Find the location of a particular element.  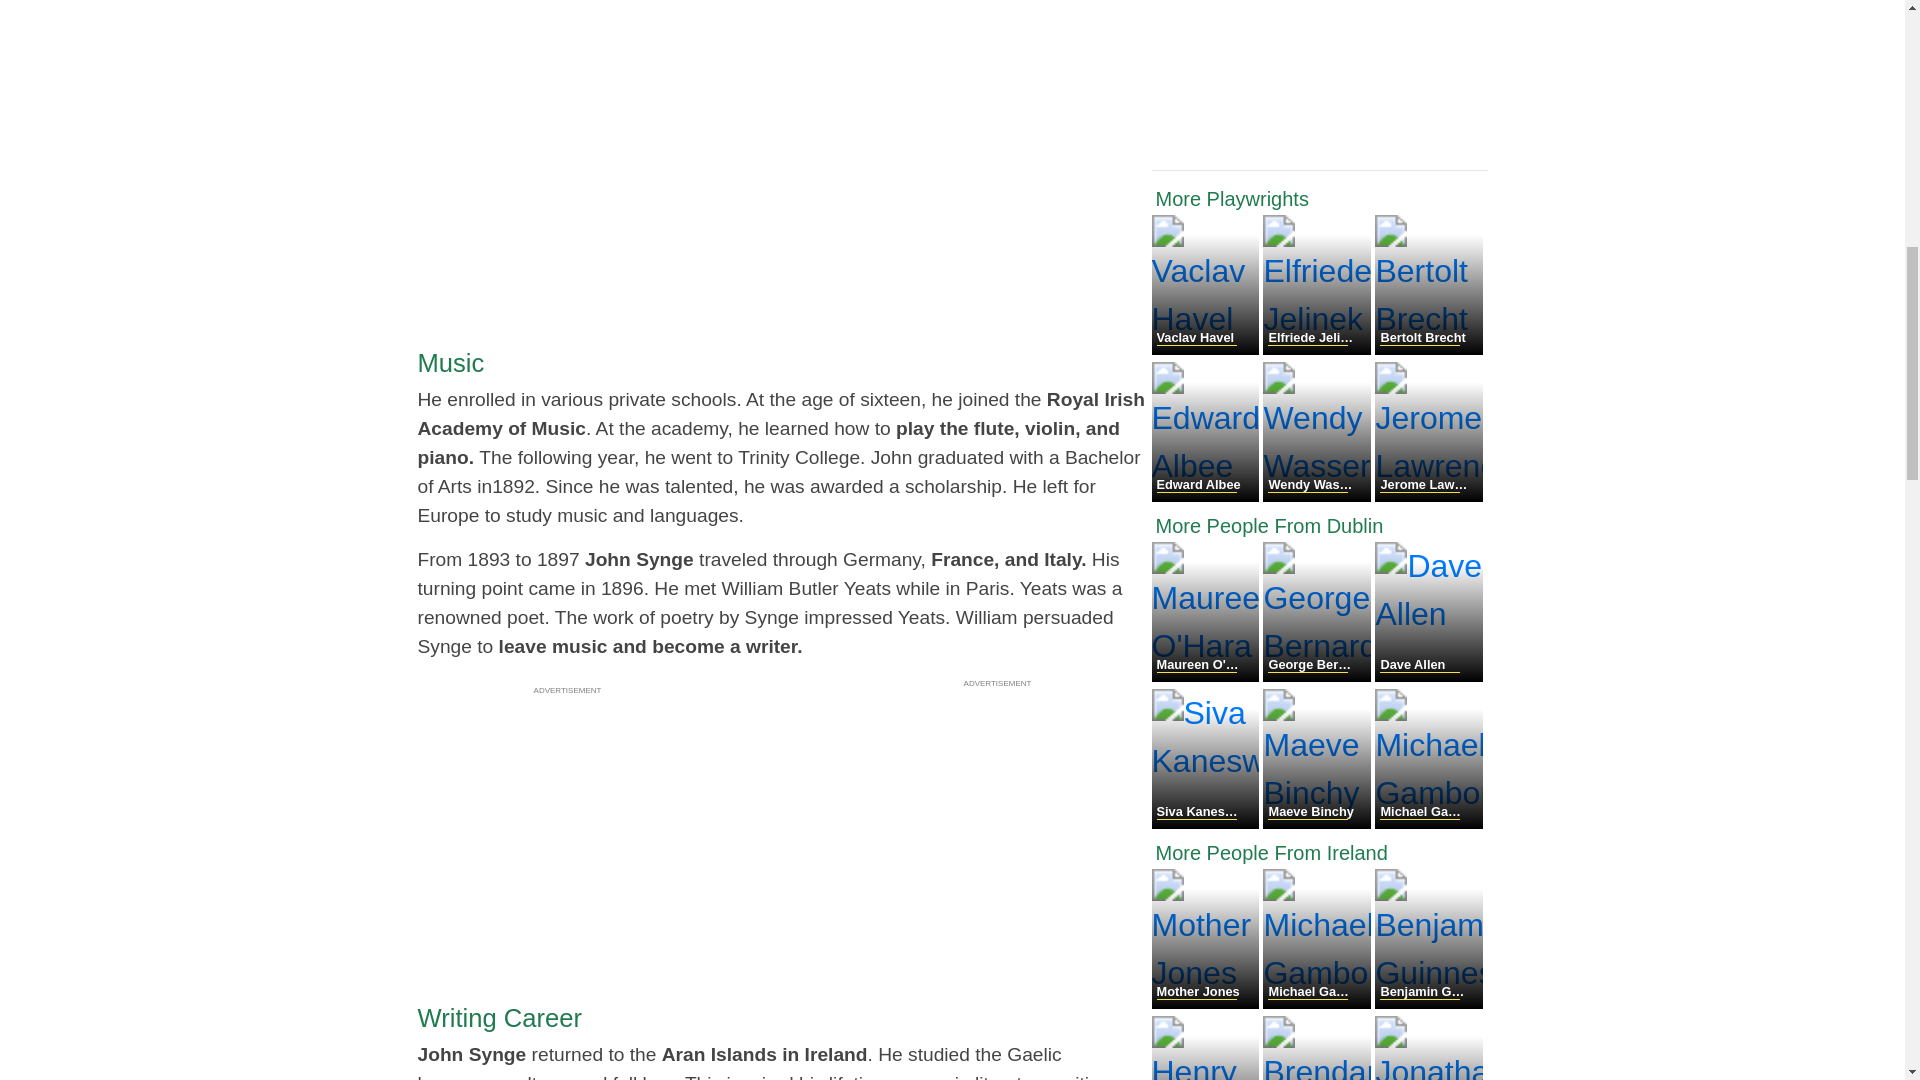

Dave Allen is located at coordinates (1428, 676).